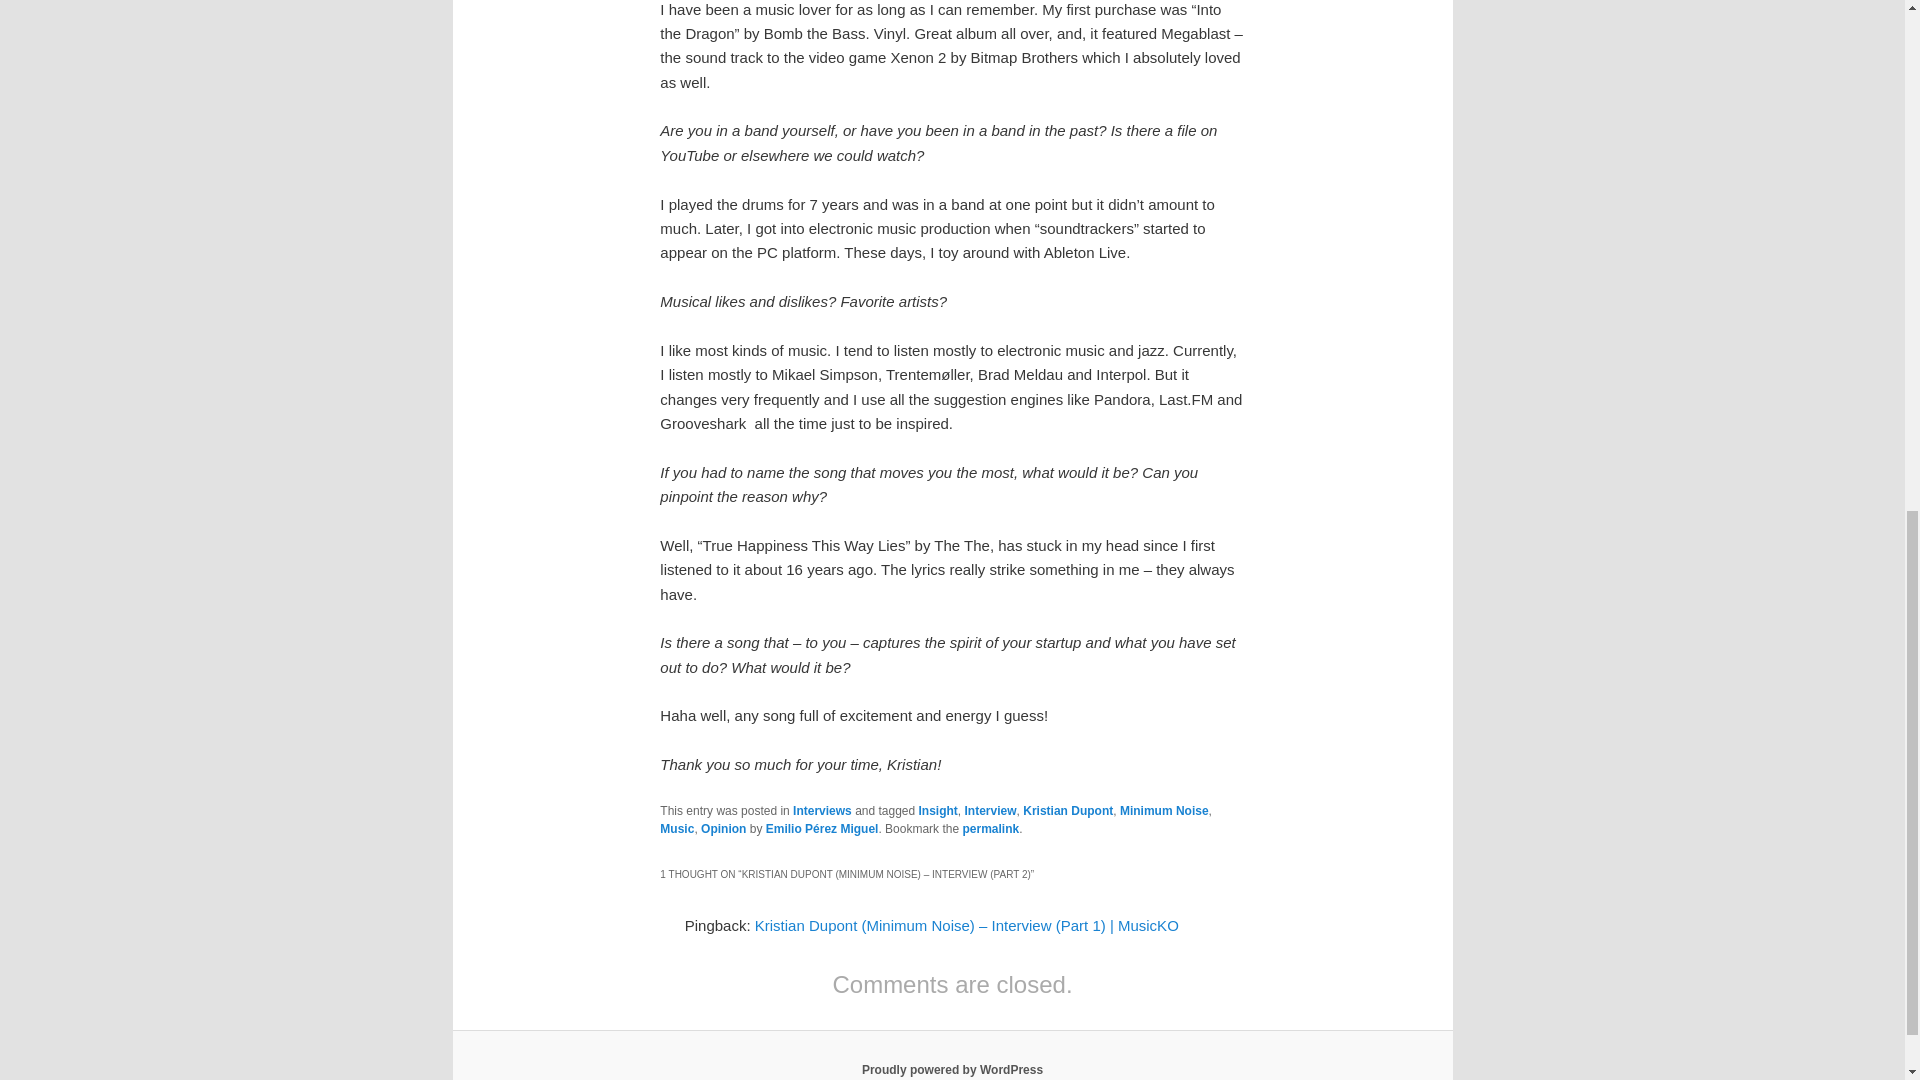  What do you see at coordinates (991, 810) in the screenshot?
I see `Interview` at bounding box center [991, 810].